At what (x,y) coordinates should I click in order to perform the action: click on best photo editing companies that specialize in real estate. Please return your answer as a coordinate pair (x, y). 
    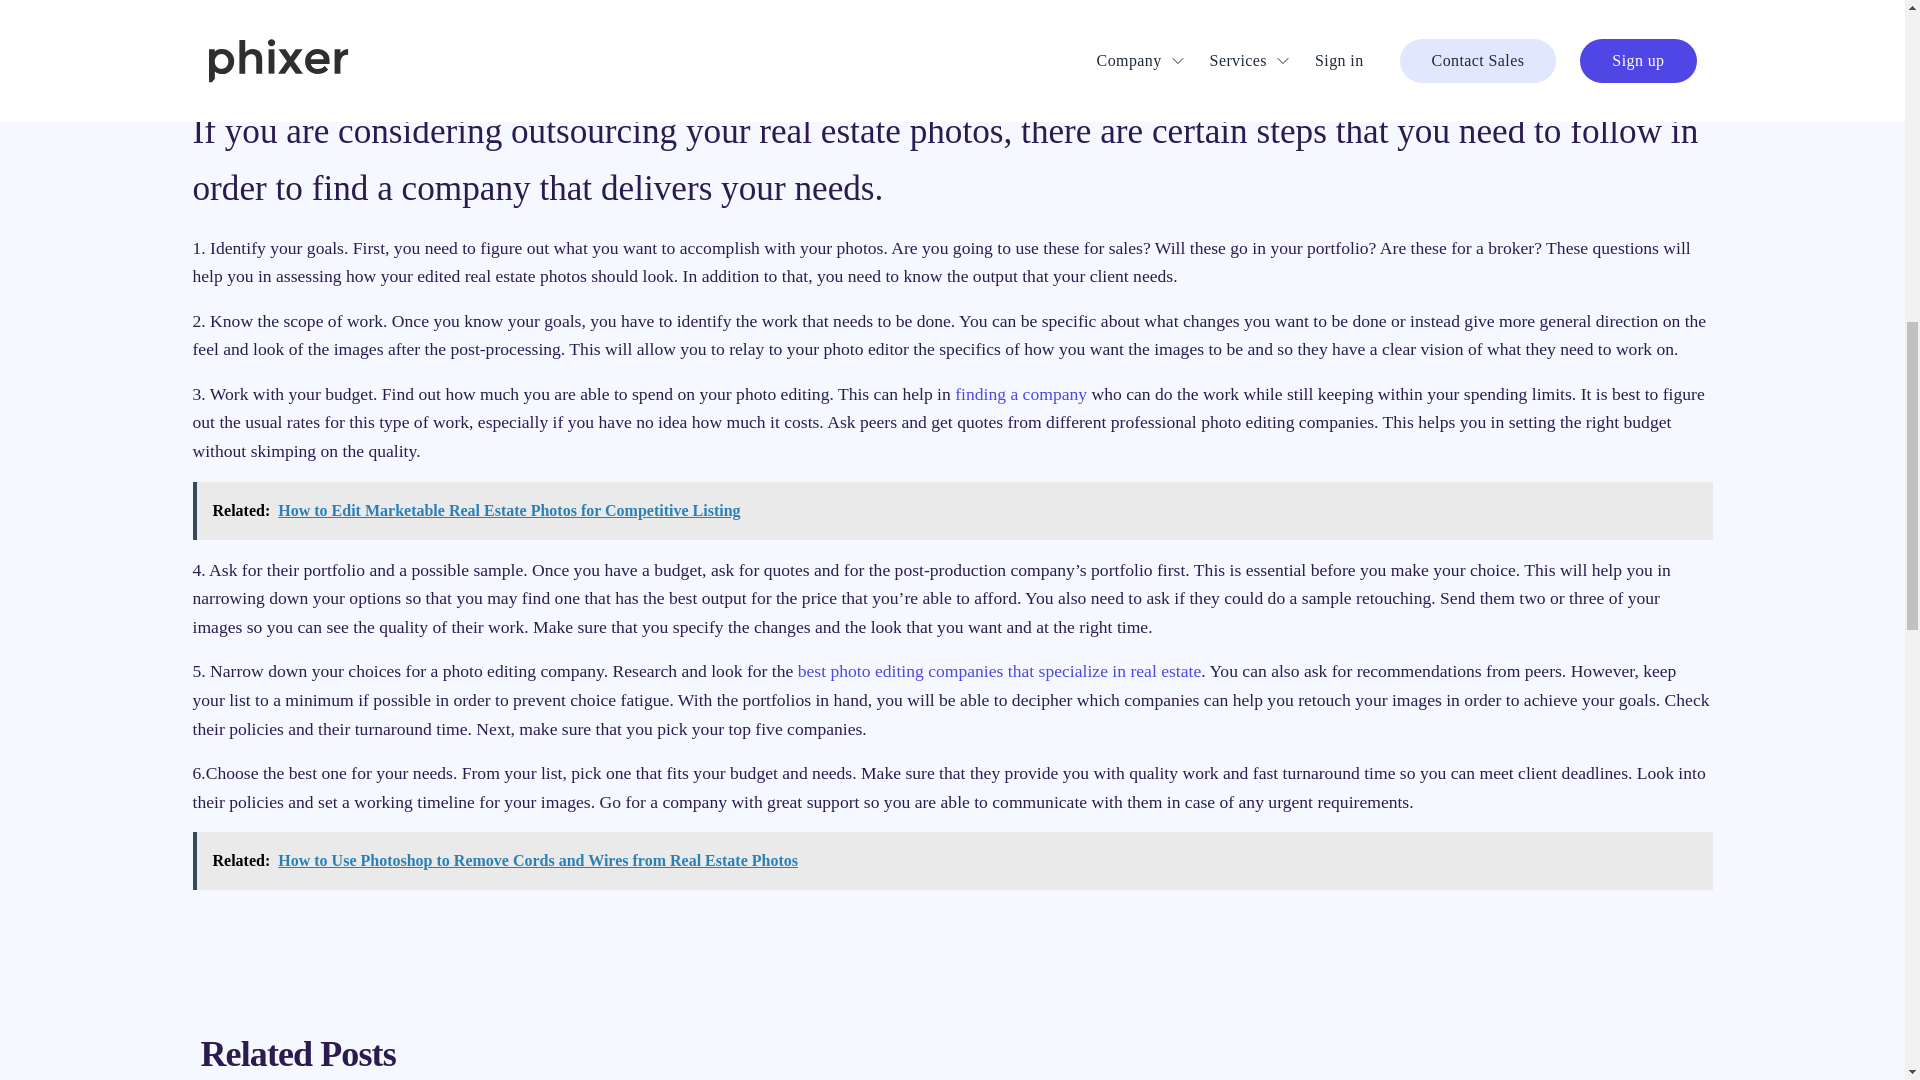
    Looking at the image, I should click on (1000, 670).